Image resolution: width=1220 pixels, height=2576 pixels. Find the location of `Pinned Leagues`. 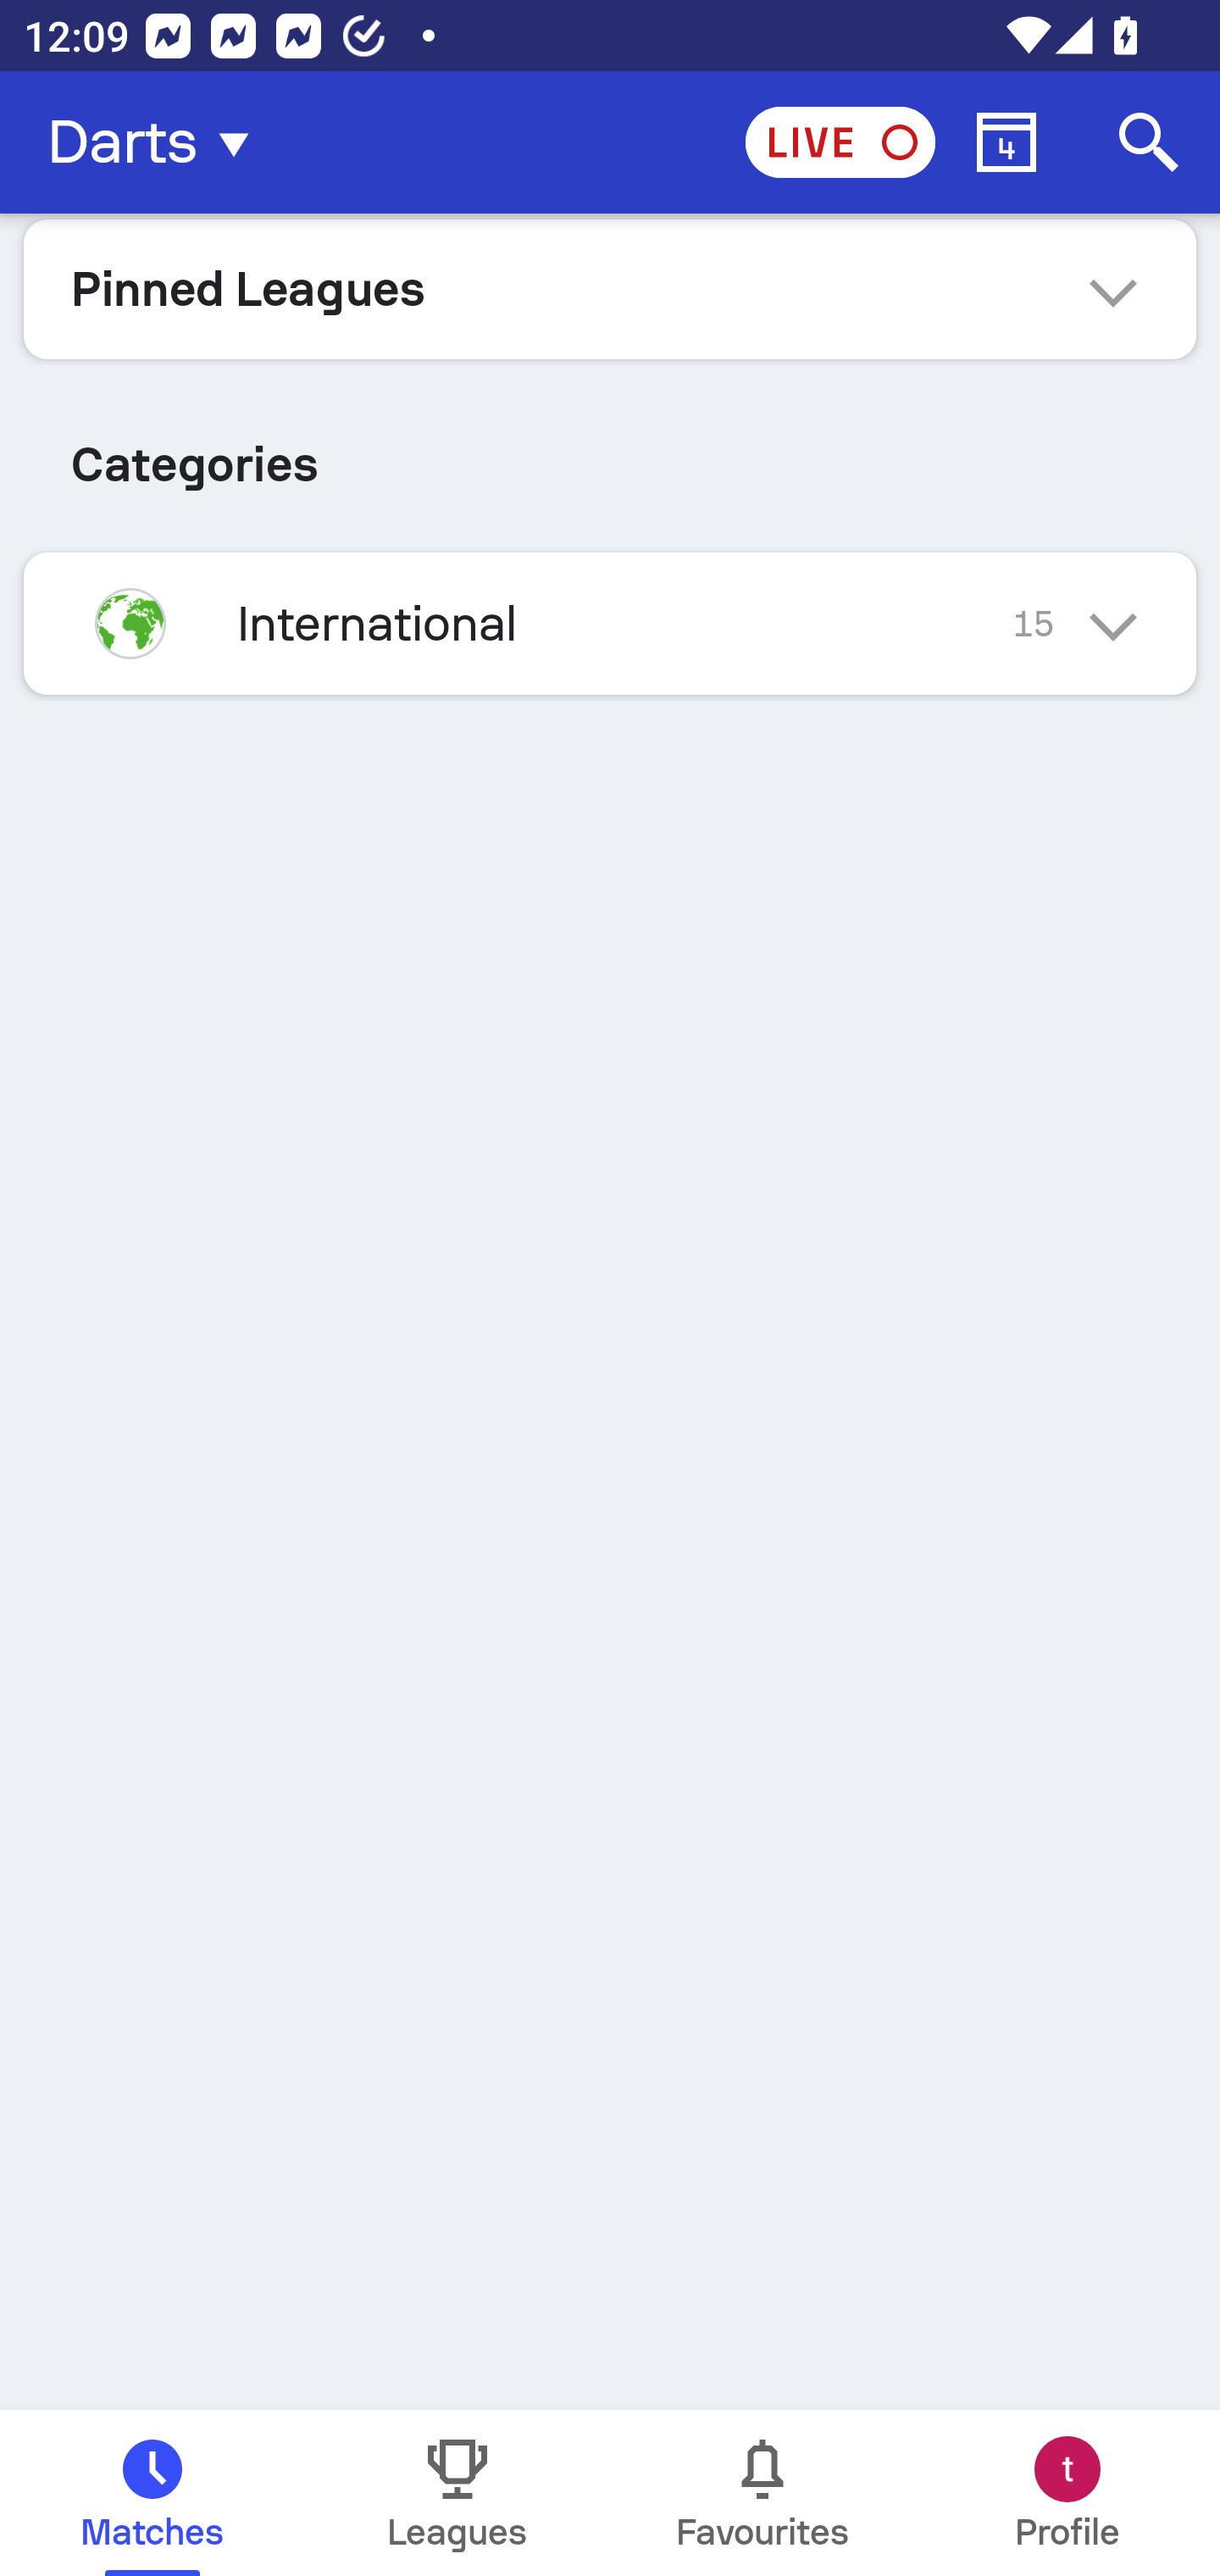

Pinned Leagues is located at coordinates (610, 288).